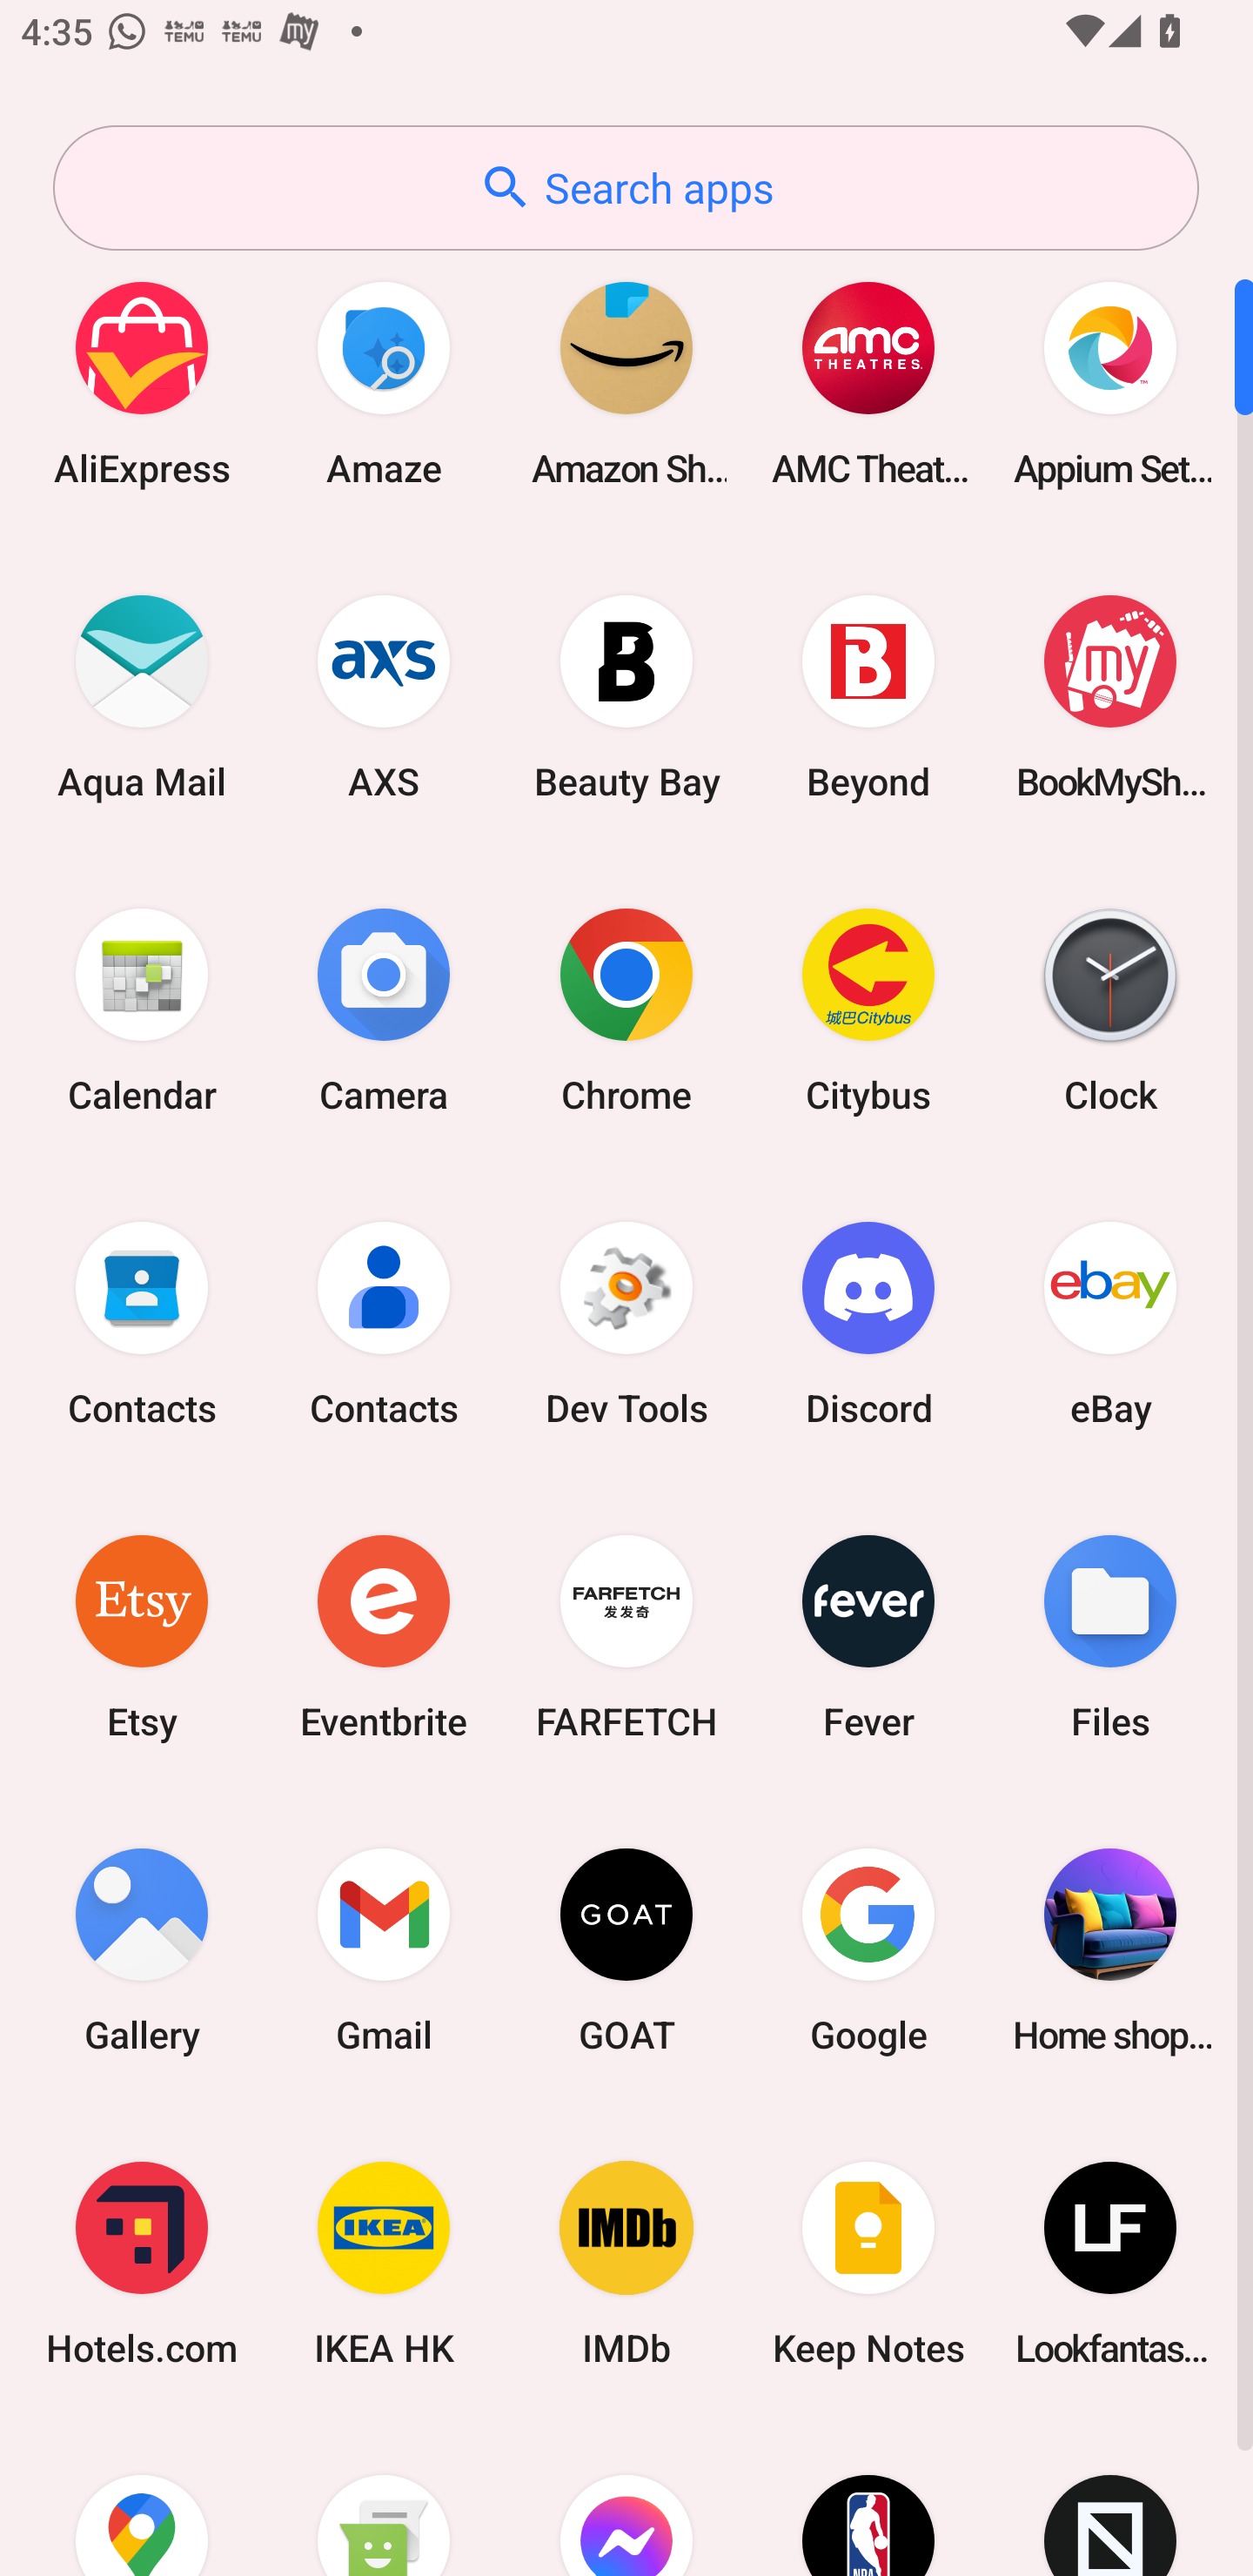  Describe the element at coordinates (142, 2499) in the screenshot. I see `Maps` at that location.